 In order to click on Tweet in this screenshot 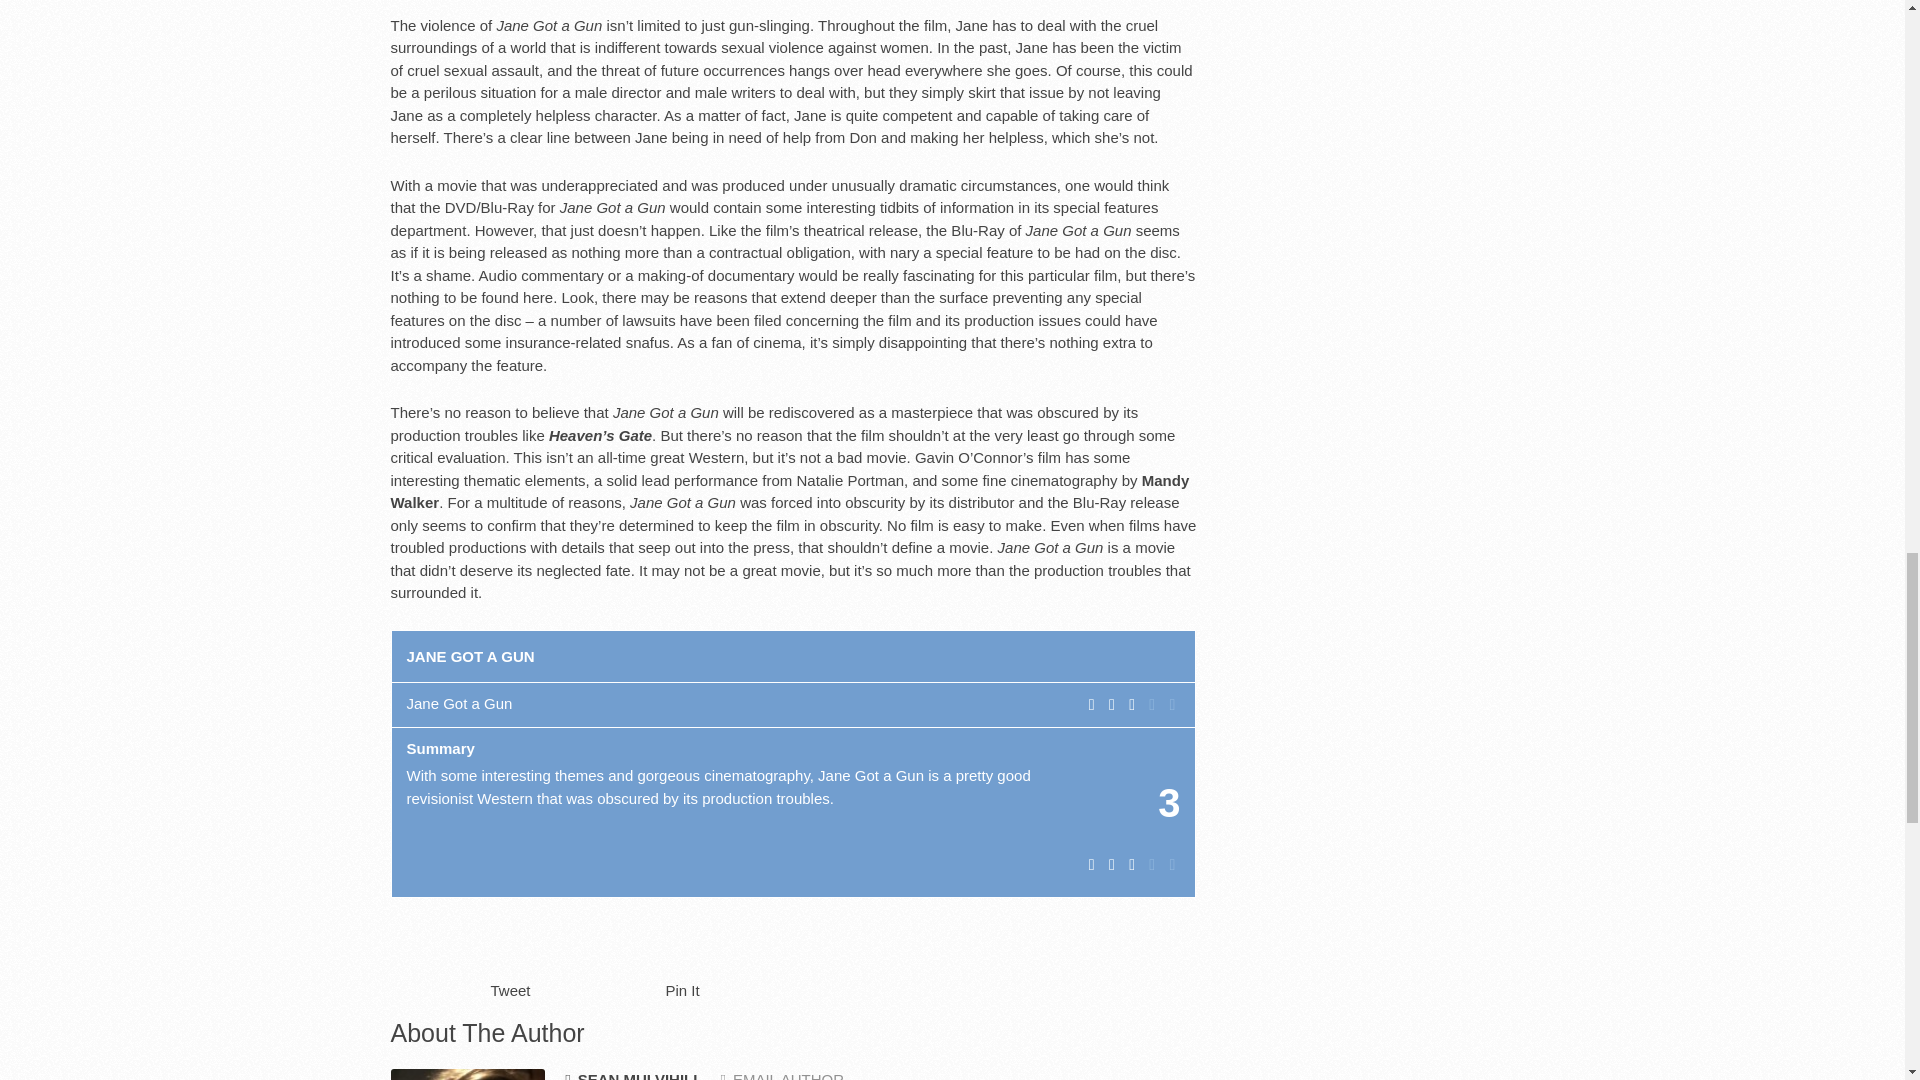, I will do `click(509, 990)`.